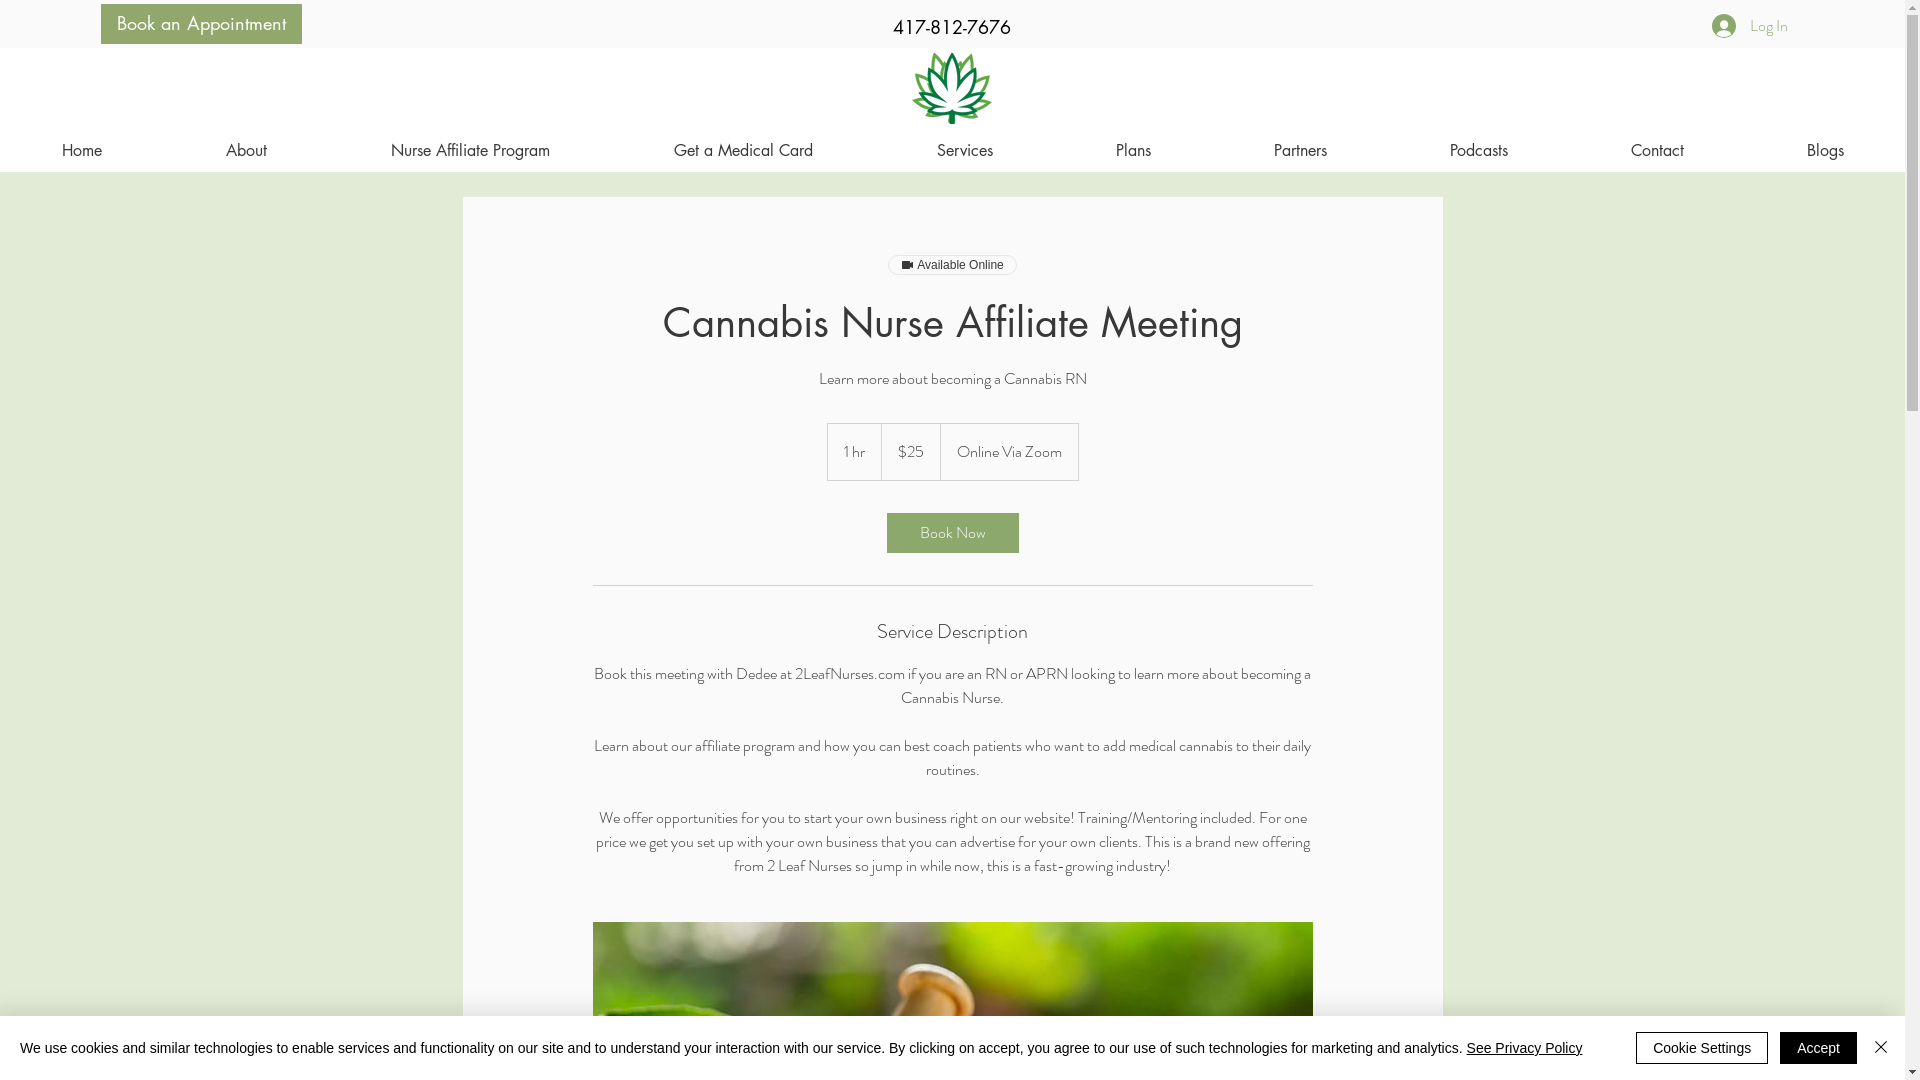  I want to click on 417-812-7676, so click(952, 28).